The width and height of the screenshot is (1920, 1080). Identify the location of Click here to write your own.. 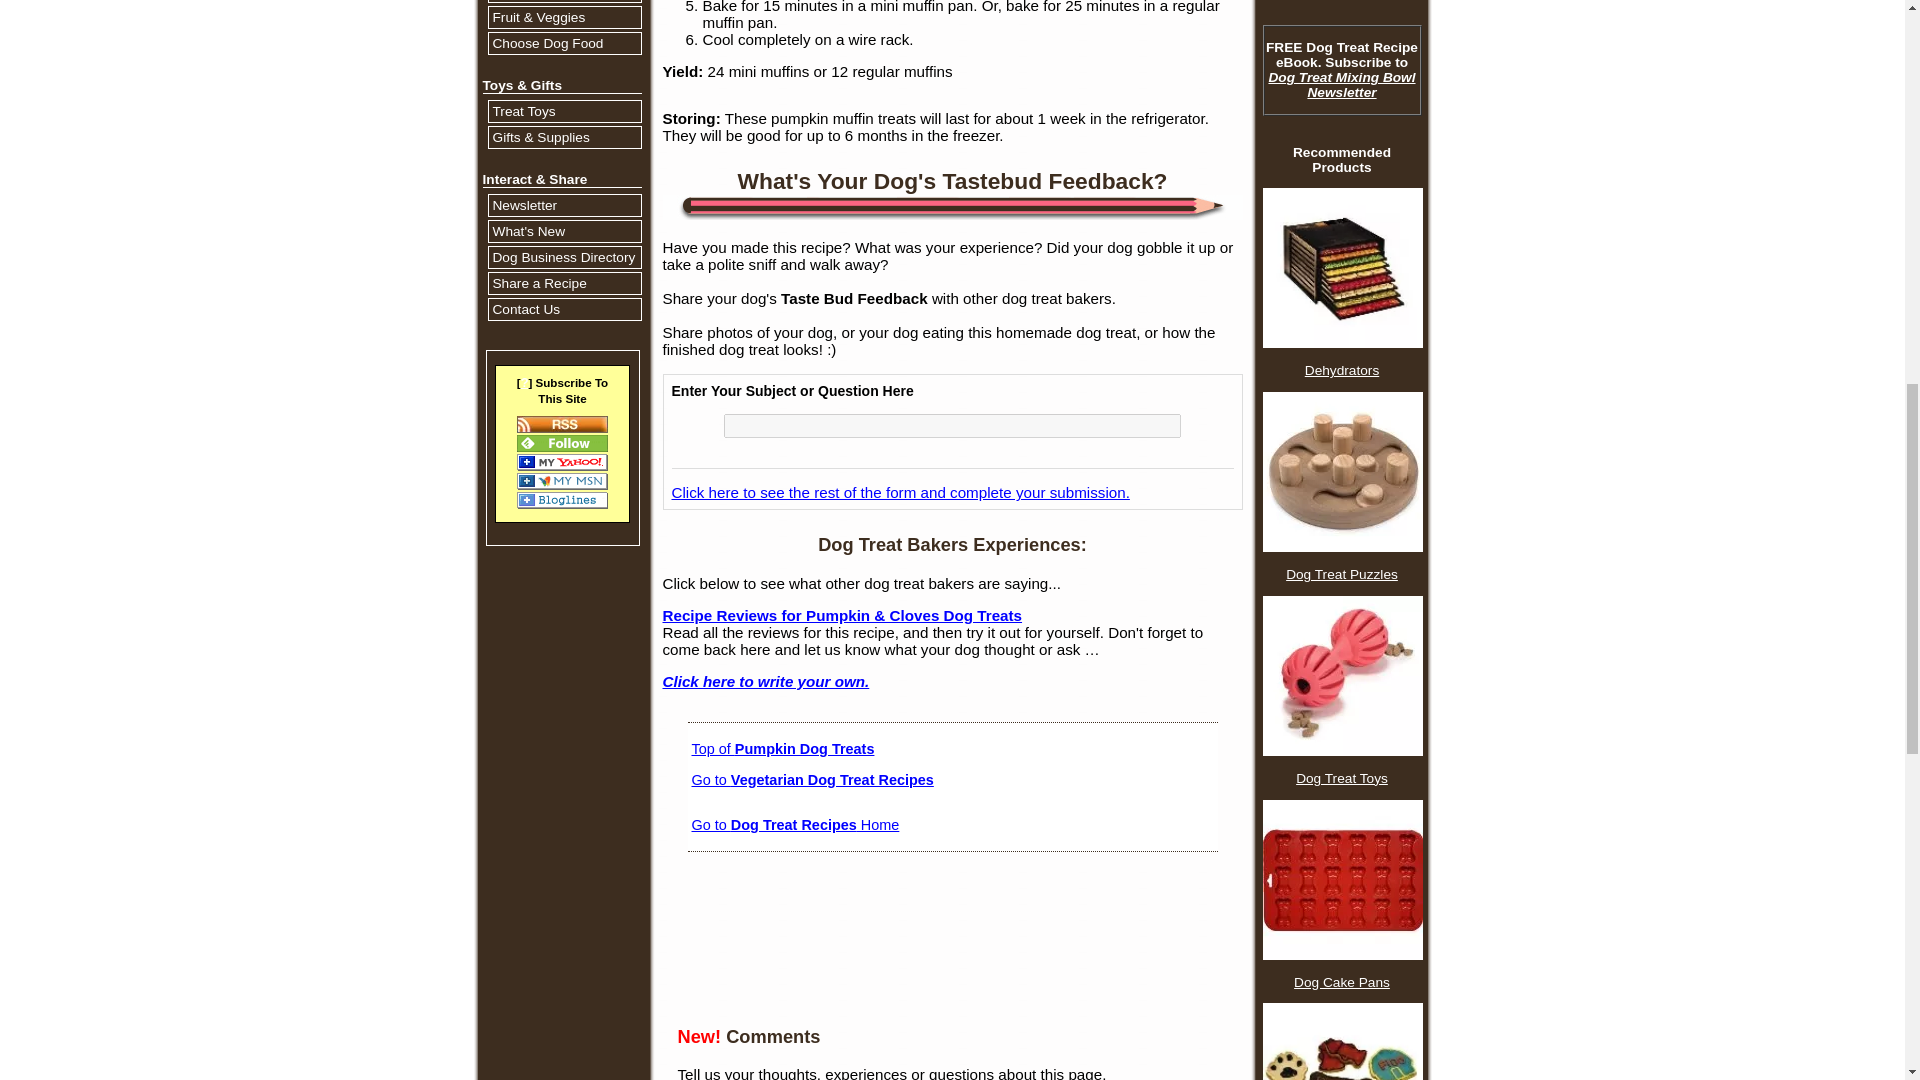
(766, 681).